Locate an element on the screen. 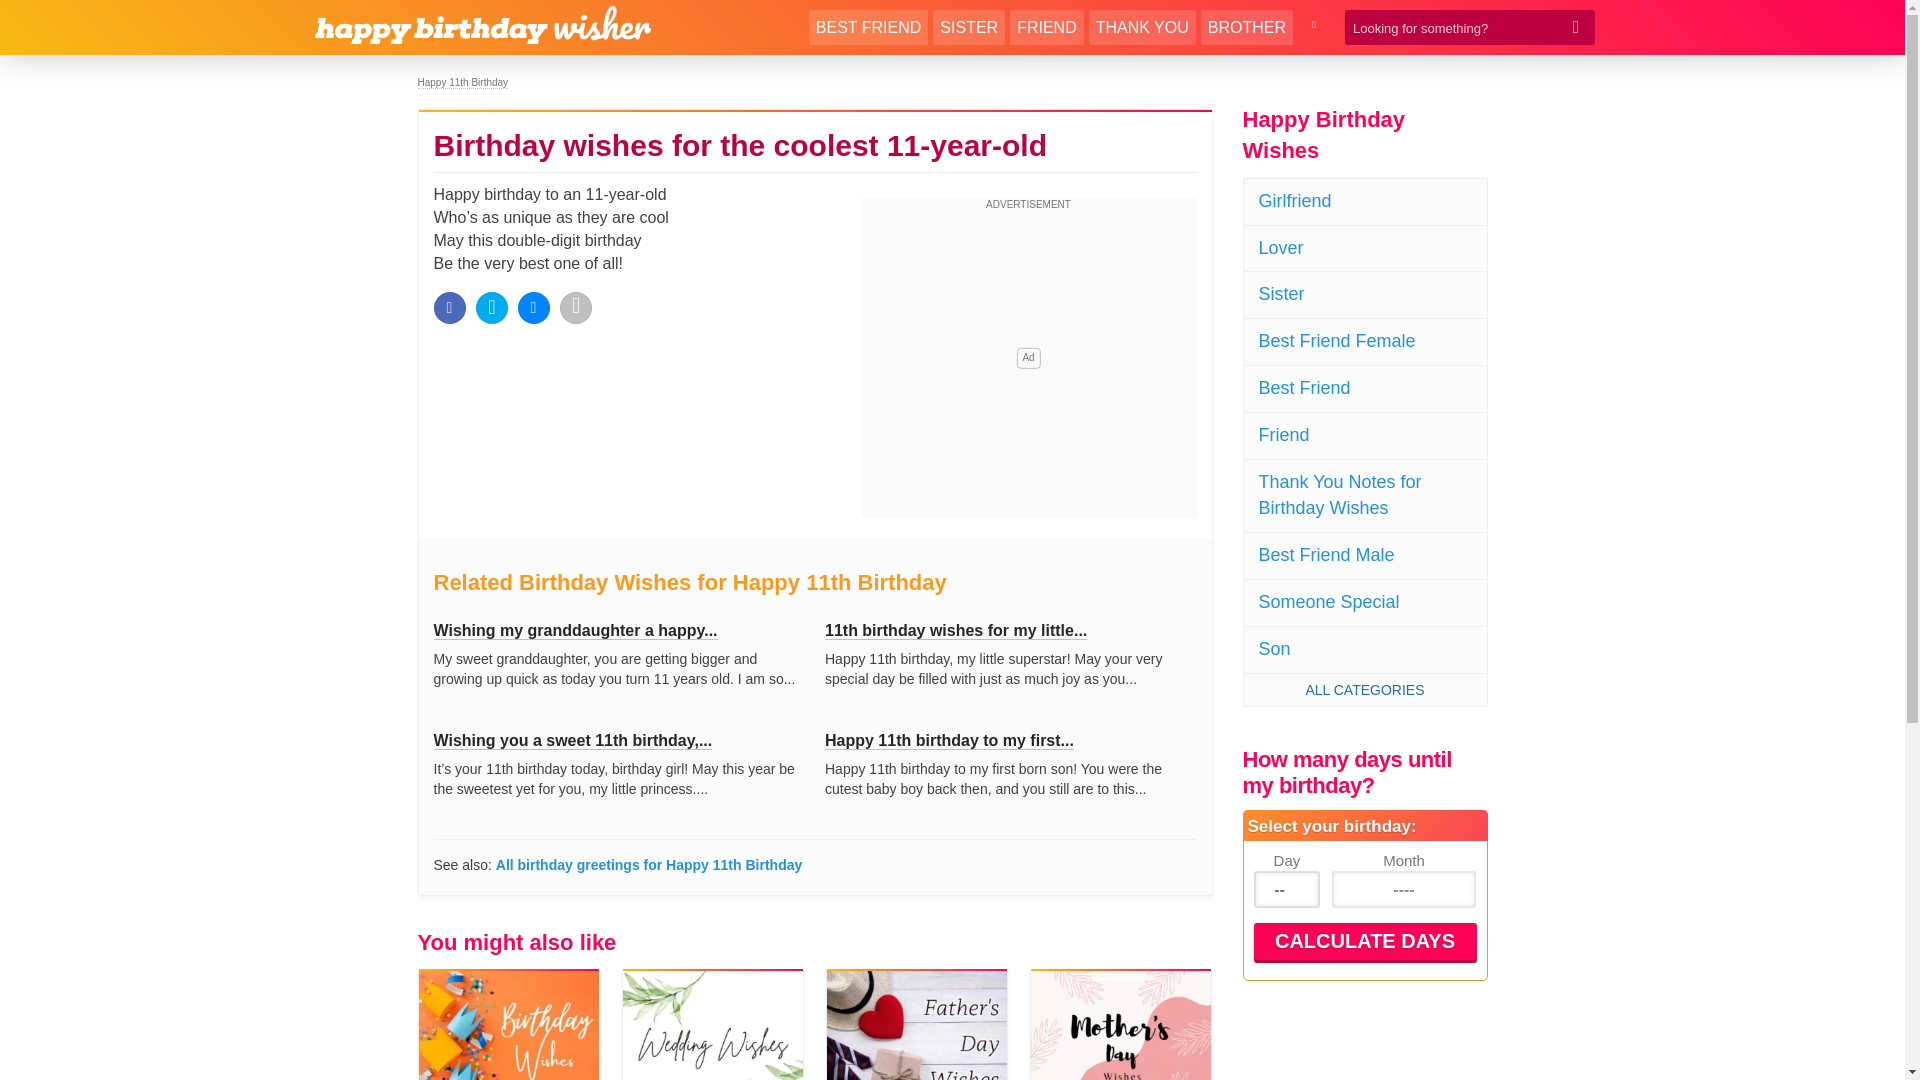 The width and height of the screenshot is (1920, 1080). All birthday greetings for Happy 11th Birthday is located at coordinates (648, 864).